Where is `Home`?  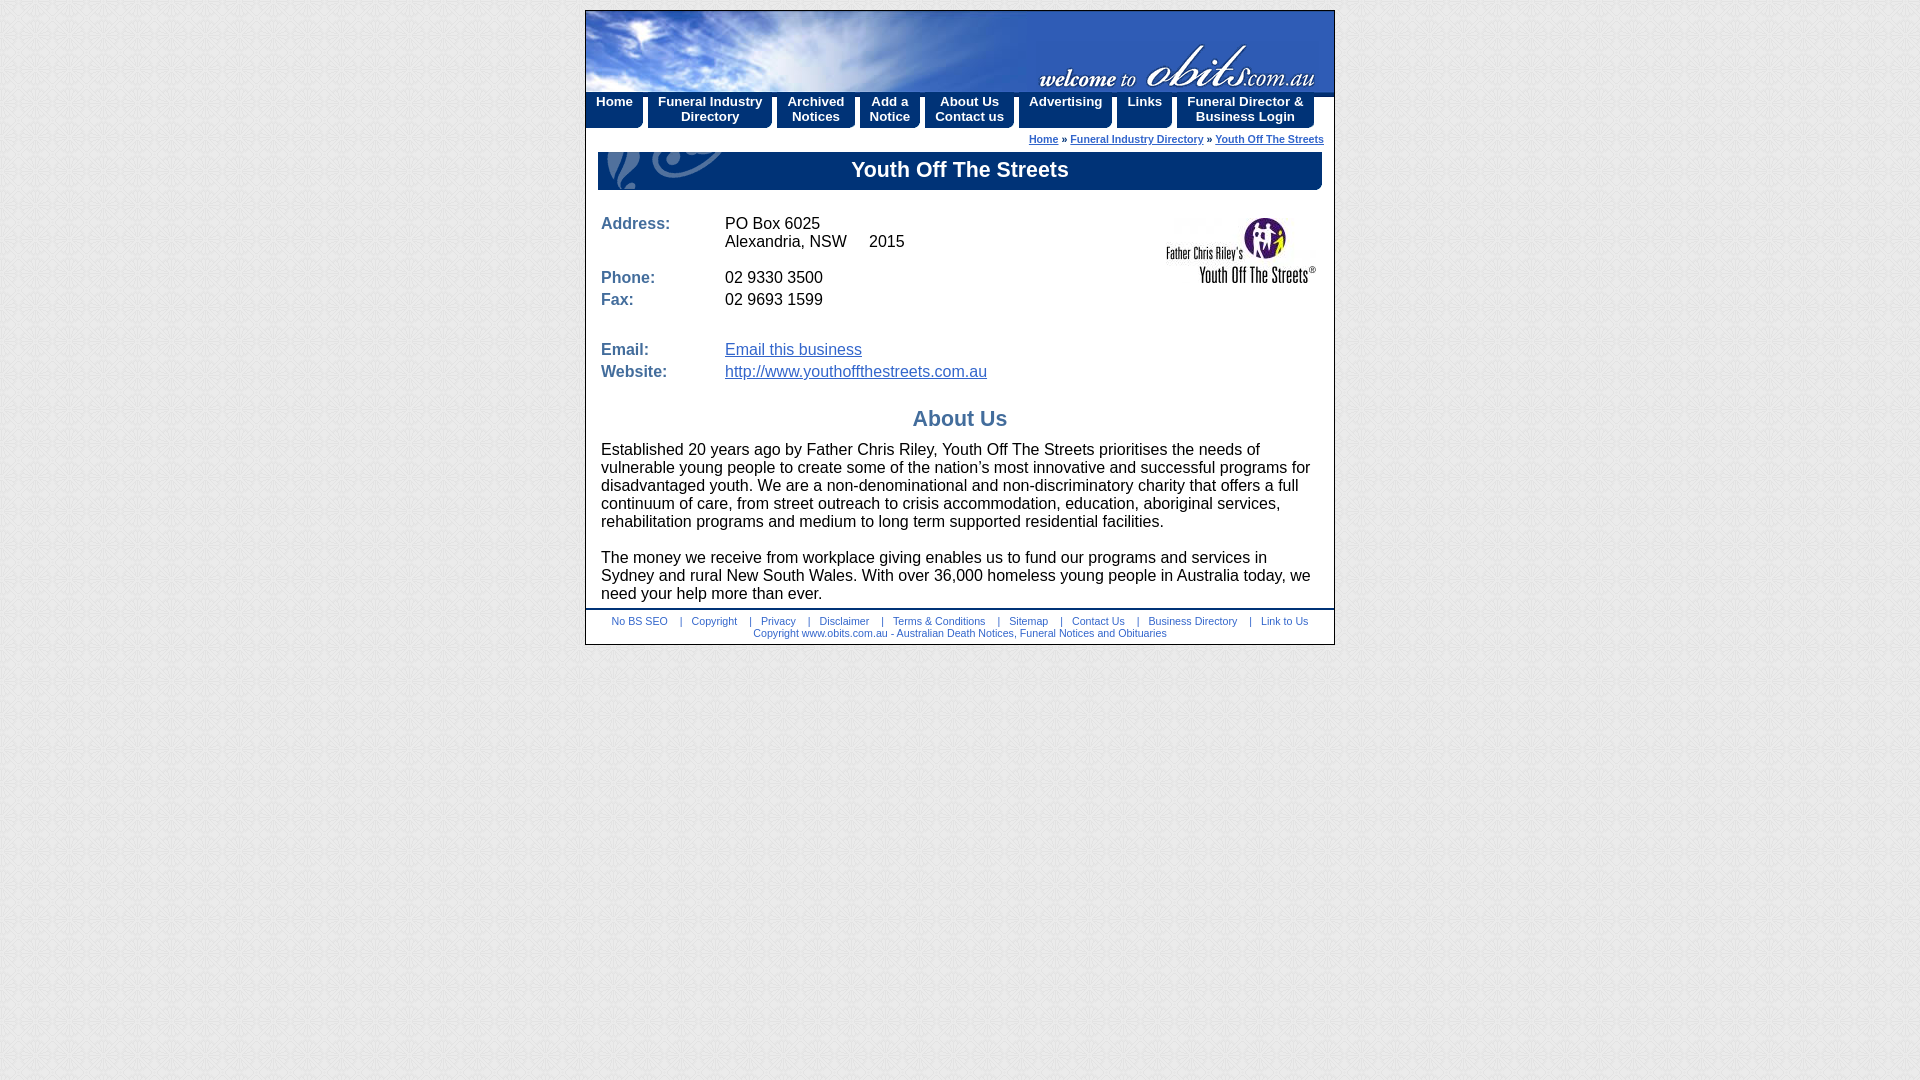
Home is located at coordinates (1044, 139).